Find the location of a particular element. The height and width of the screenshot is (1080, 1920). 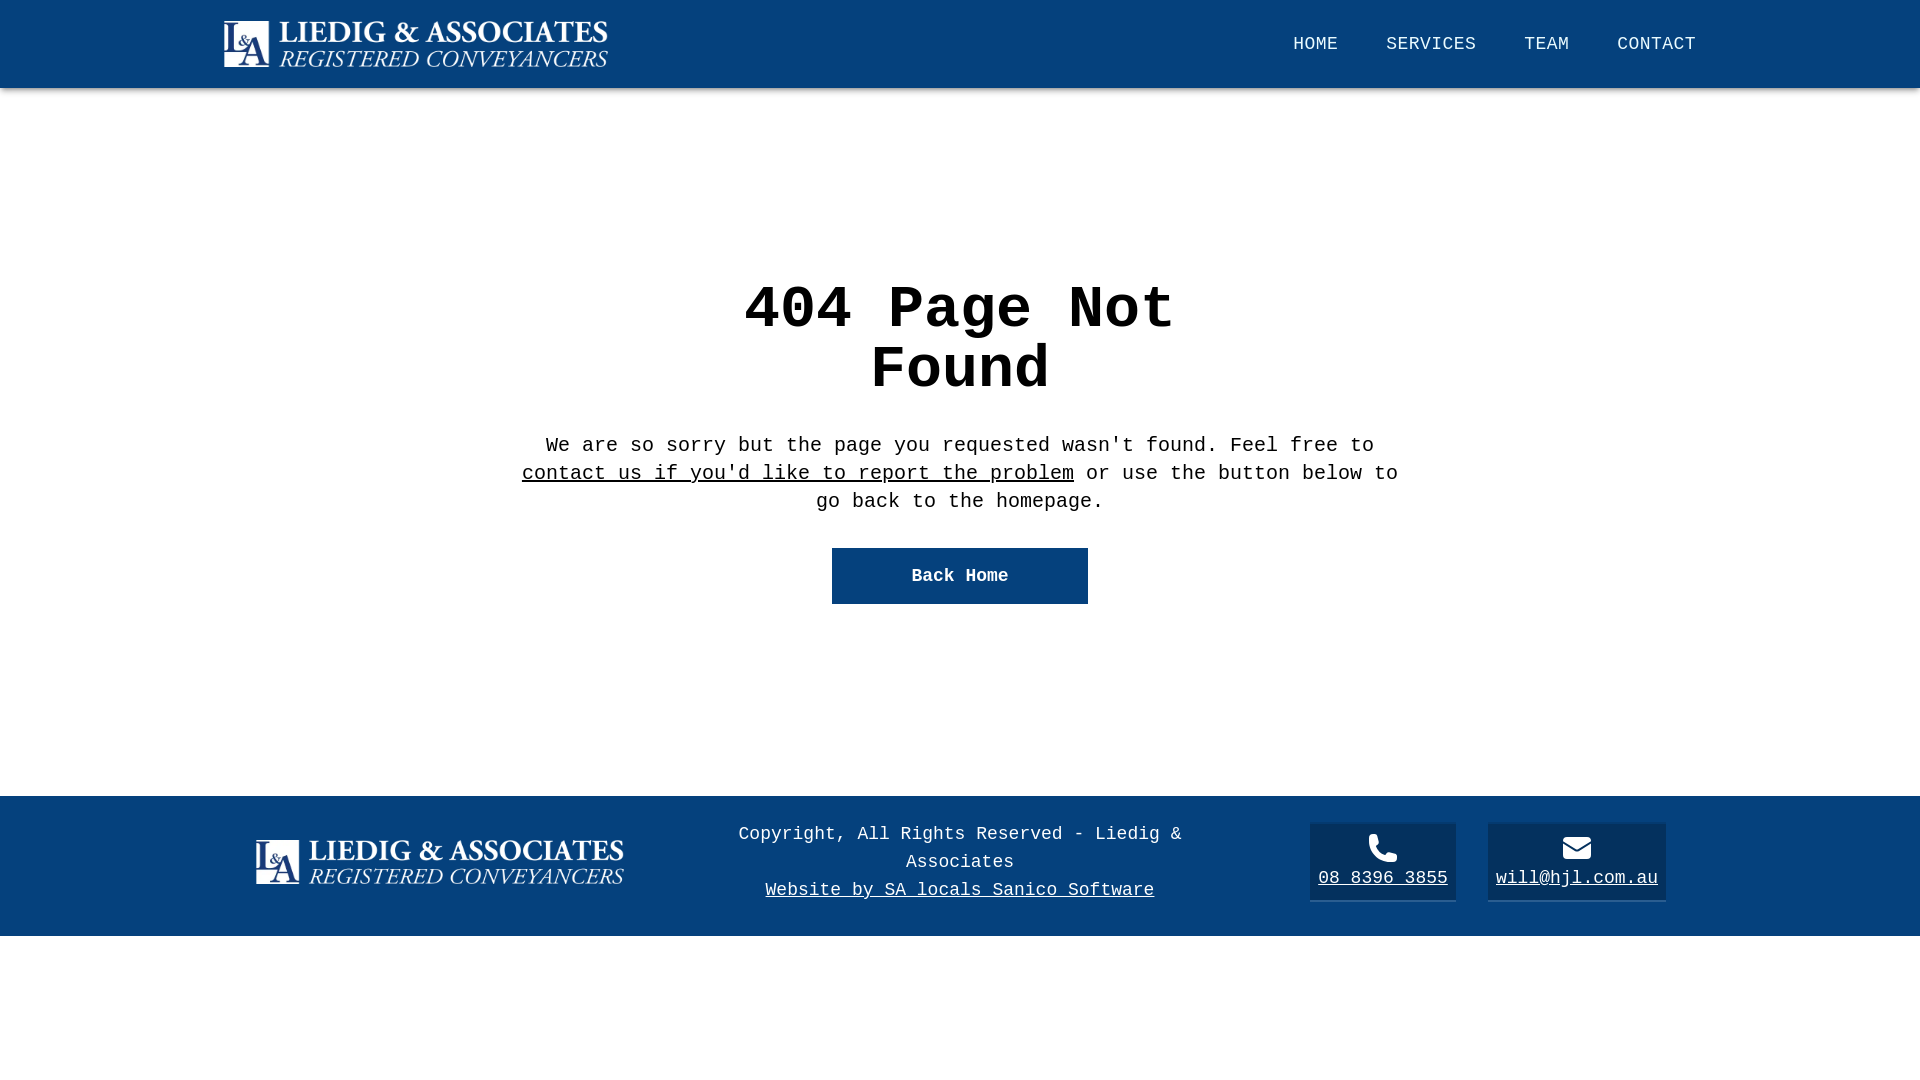

SERVICES is located at coordinates (1431, 44).